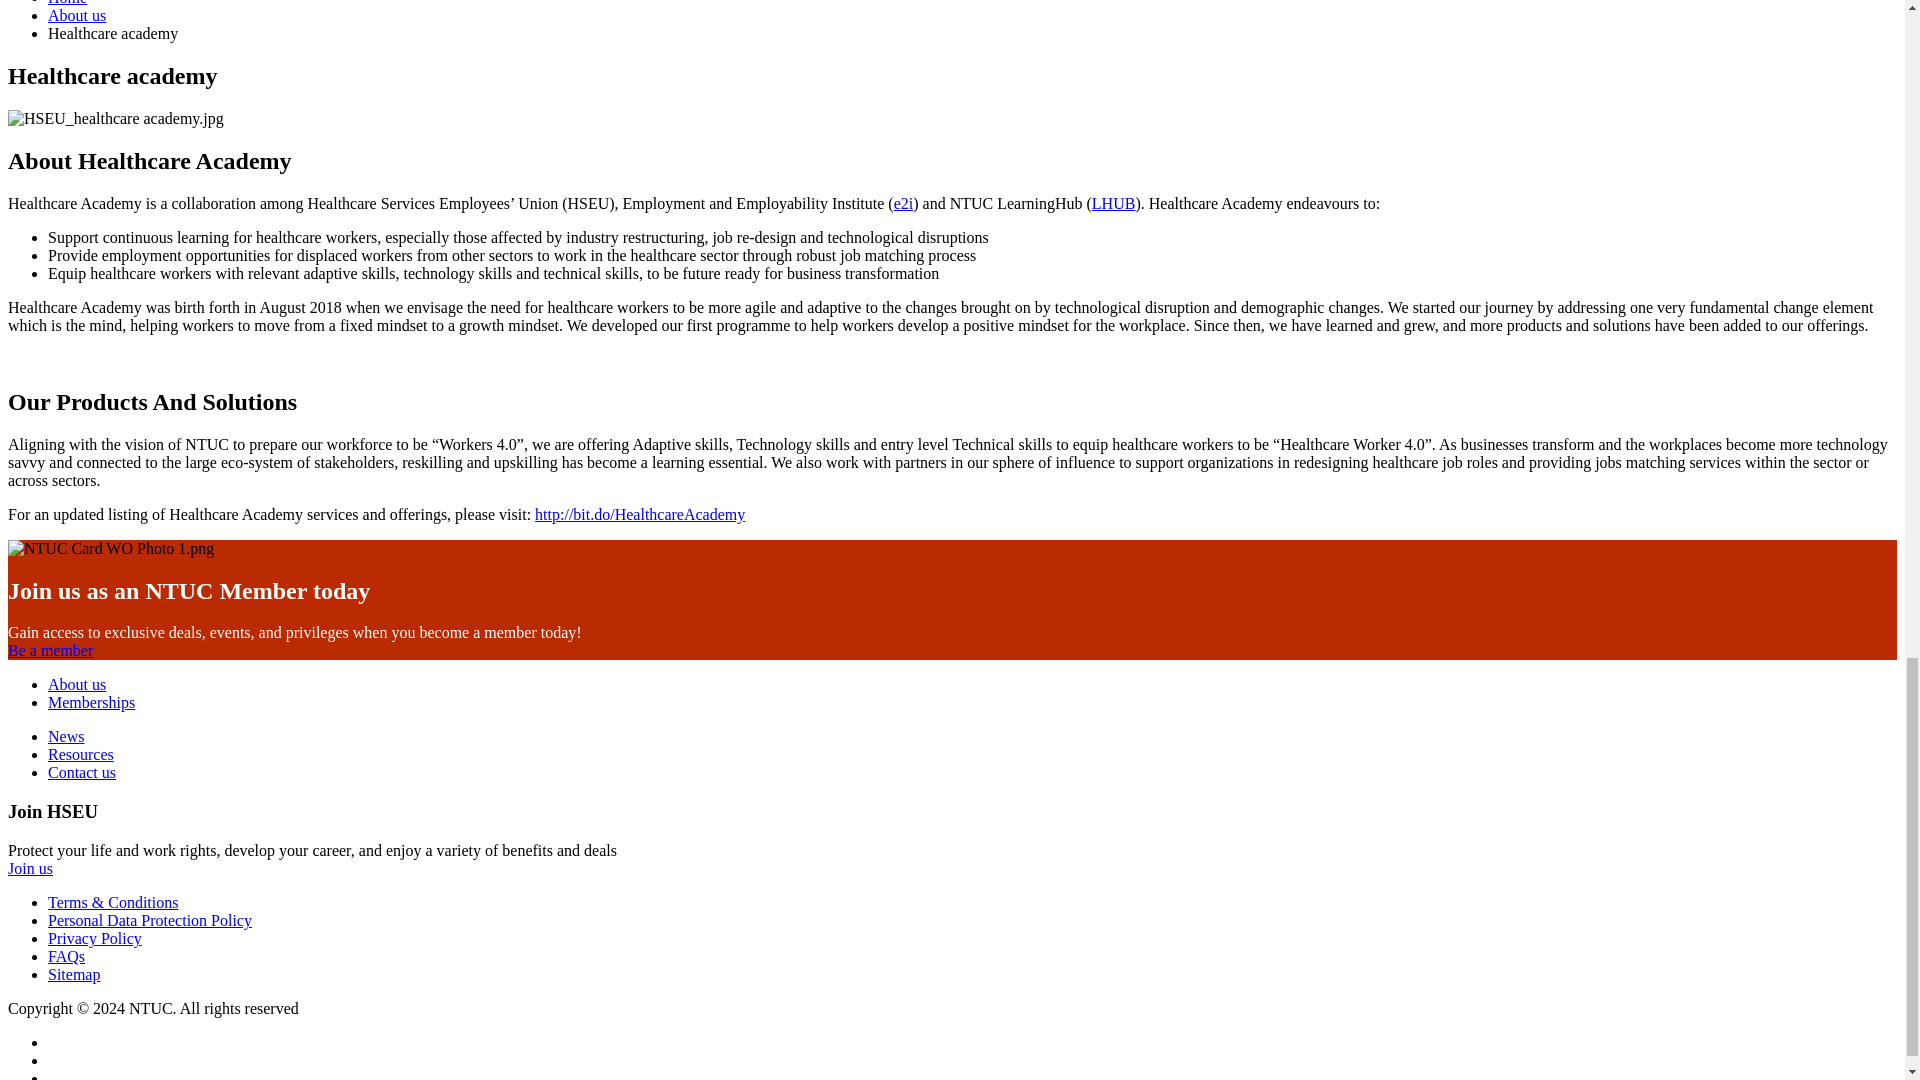 The image size is (1920, 1080). Describe the element at coordinates (904, 203) in the screenshot. I see `e2i` at that location.